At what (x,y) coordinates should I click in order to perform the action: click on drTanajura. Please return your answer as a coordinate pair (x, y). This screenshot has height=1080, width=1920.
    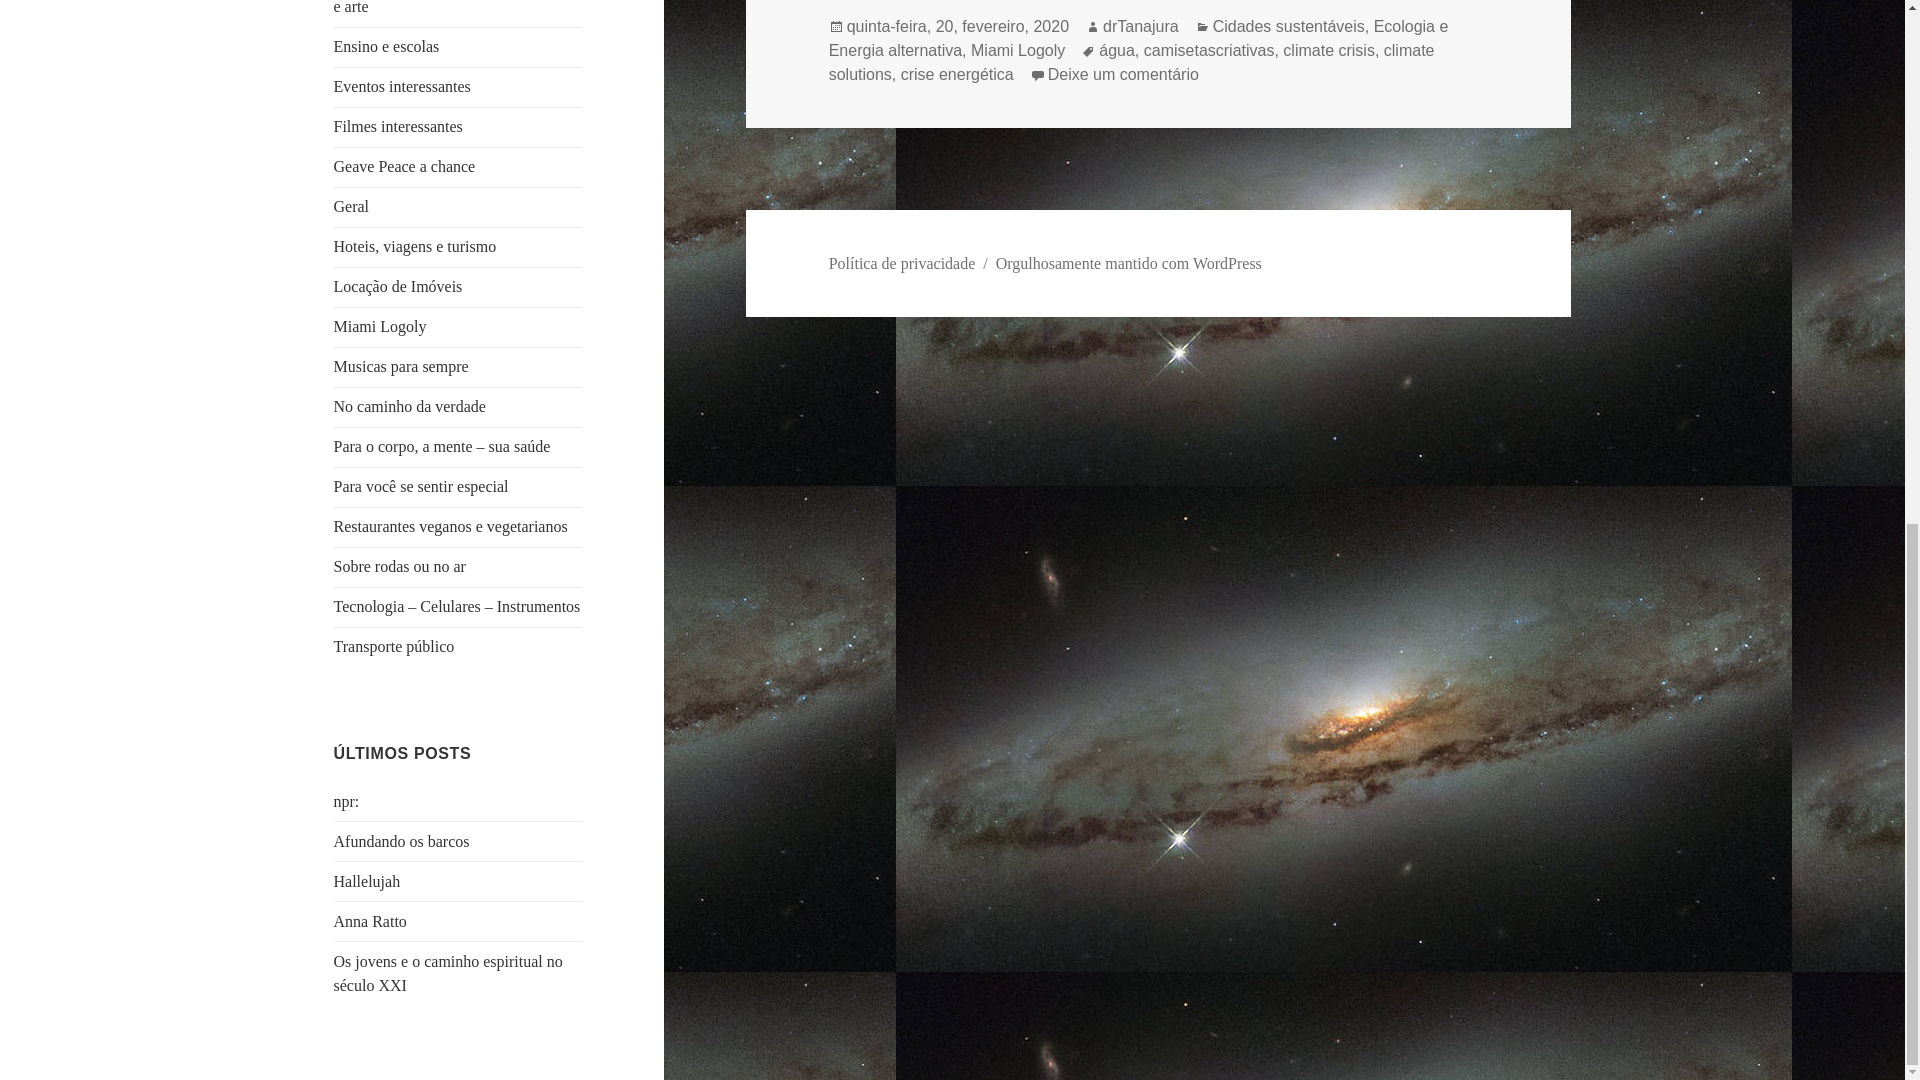
    Looking at the image, I should click on (1140, 26).